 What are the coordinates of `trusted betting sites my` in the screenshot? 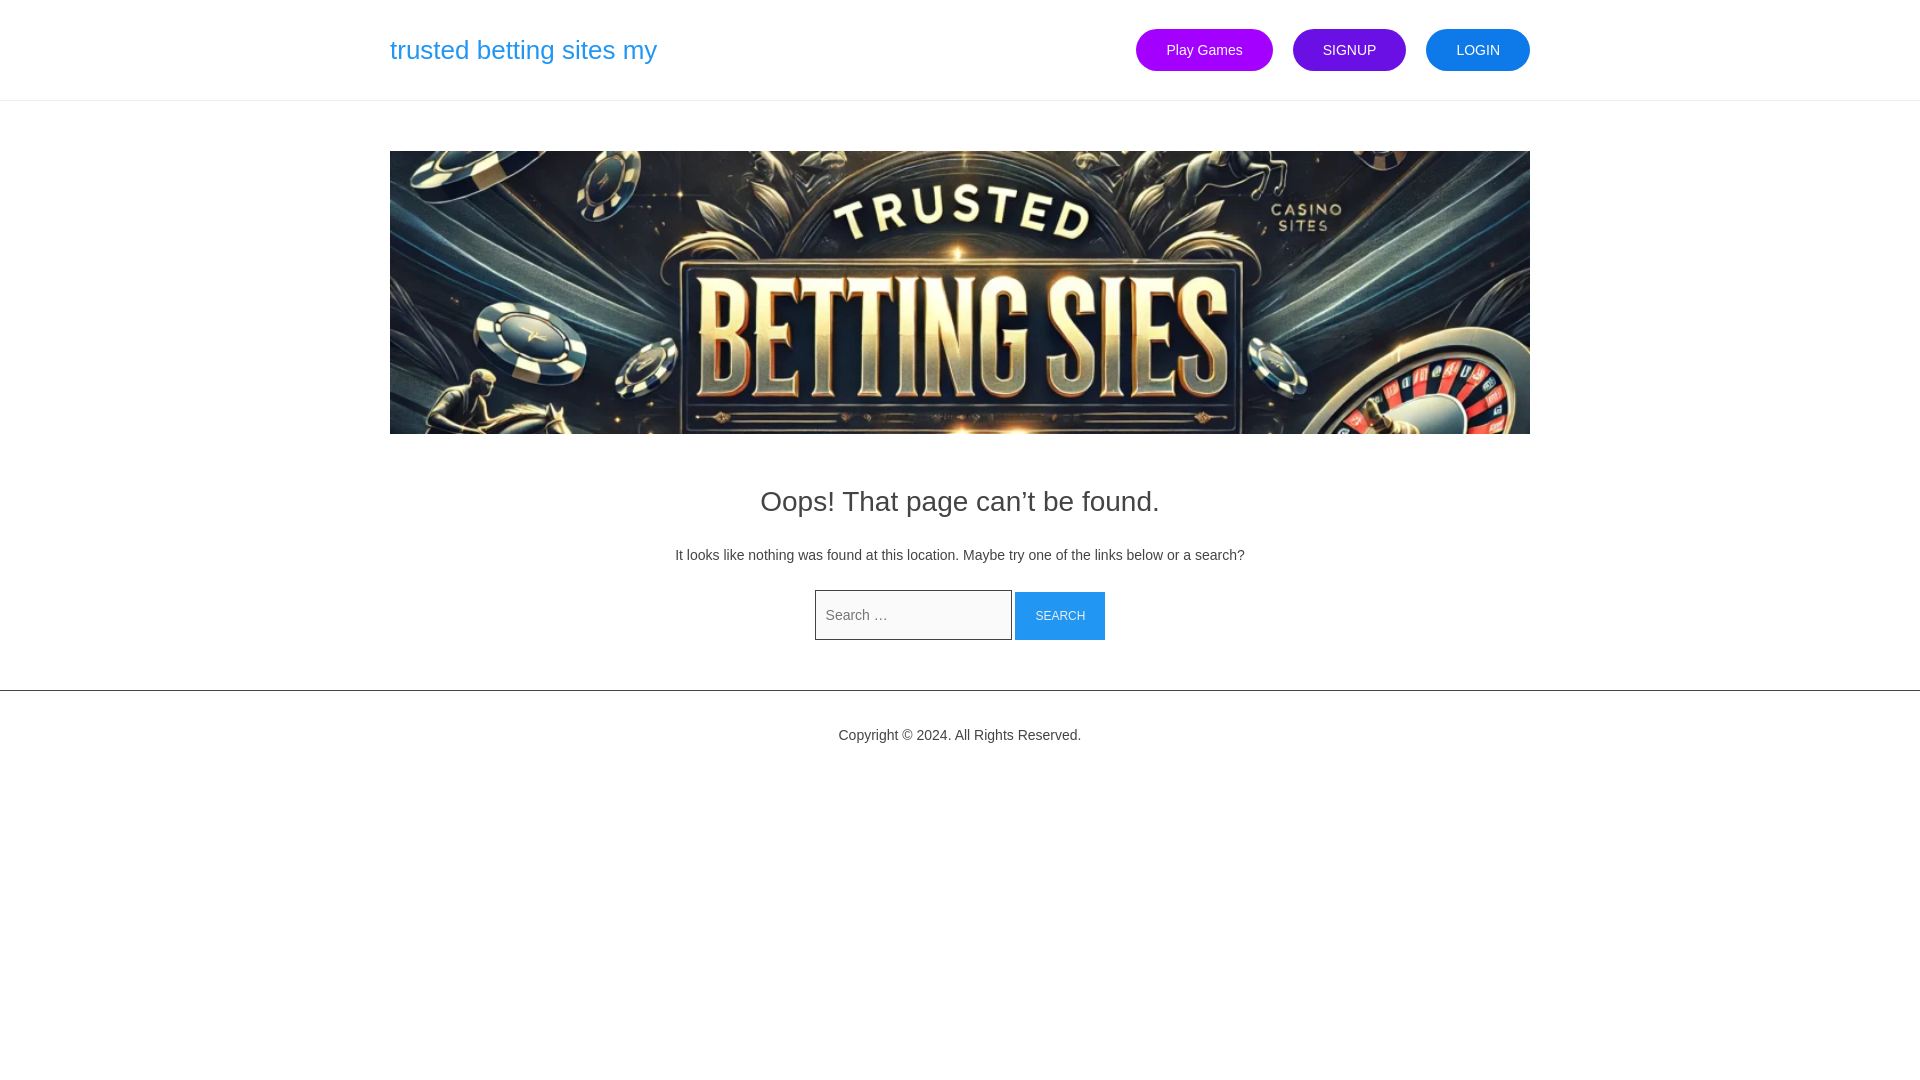 It's located at (522, 49).